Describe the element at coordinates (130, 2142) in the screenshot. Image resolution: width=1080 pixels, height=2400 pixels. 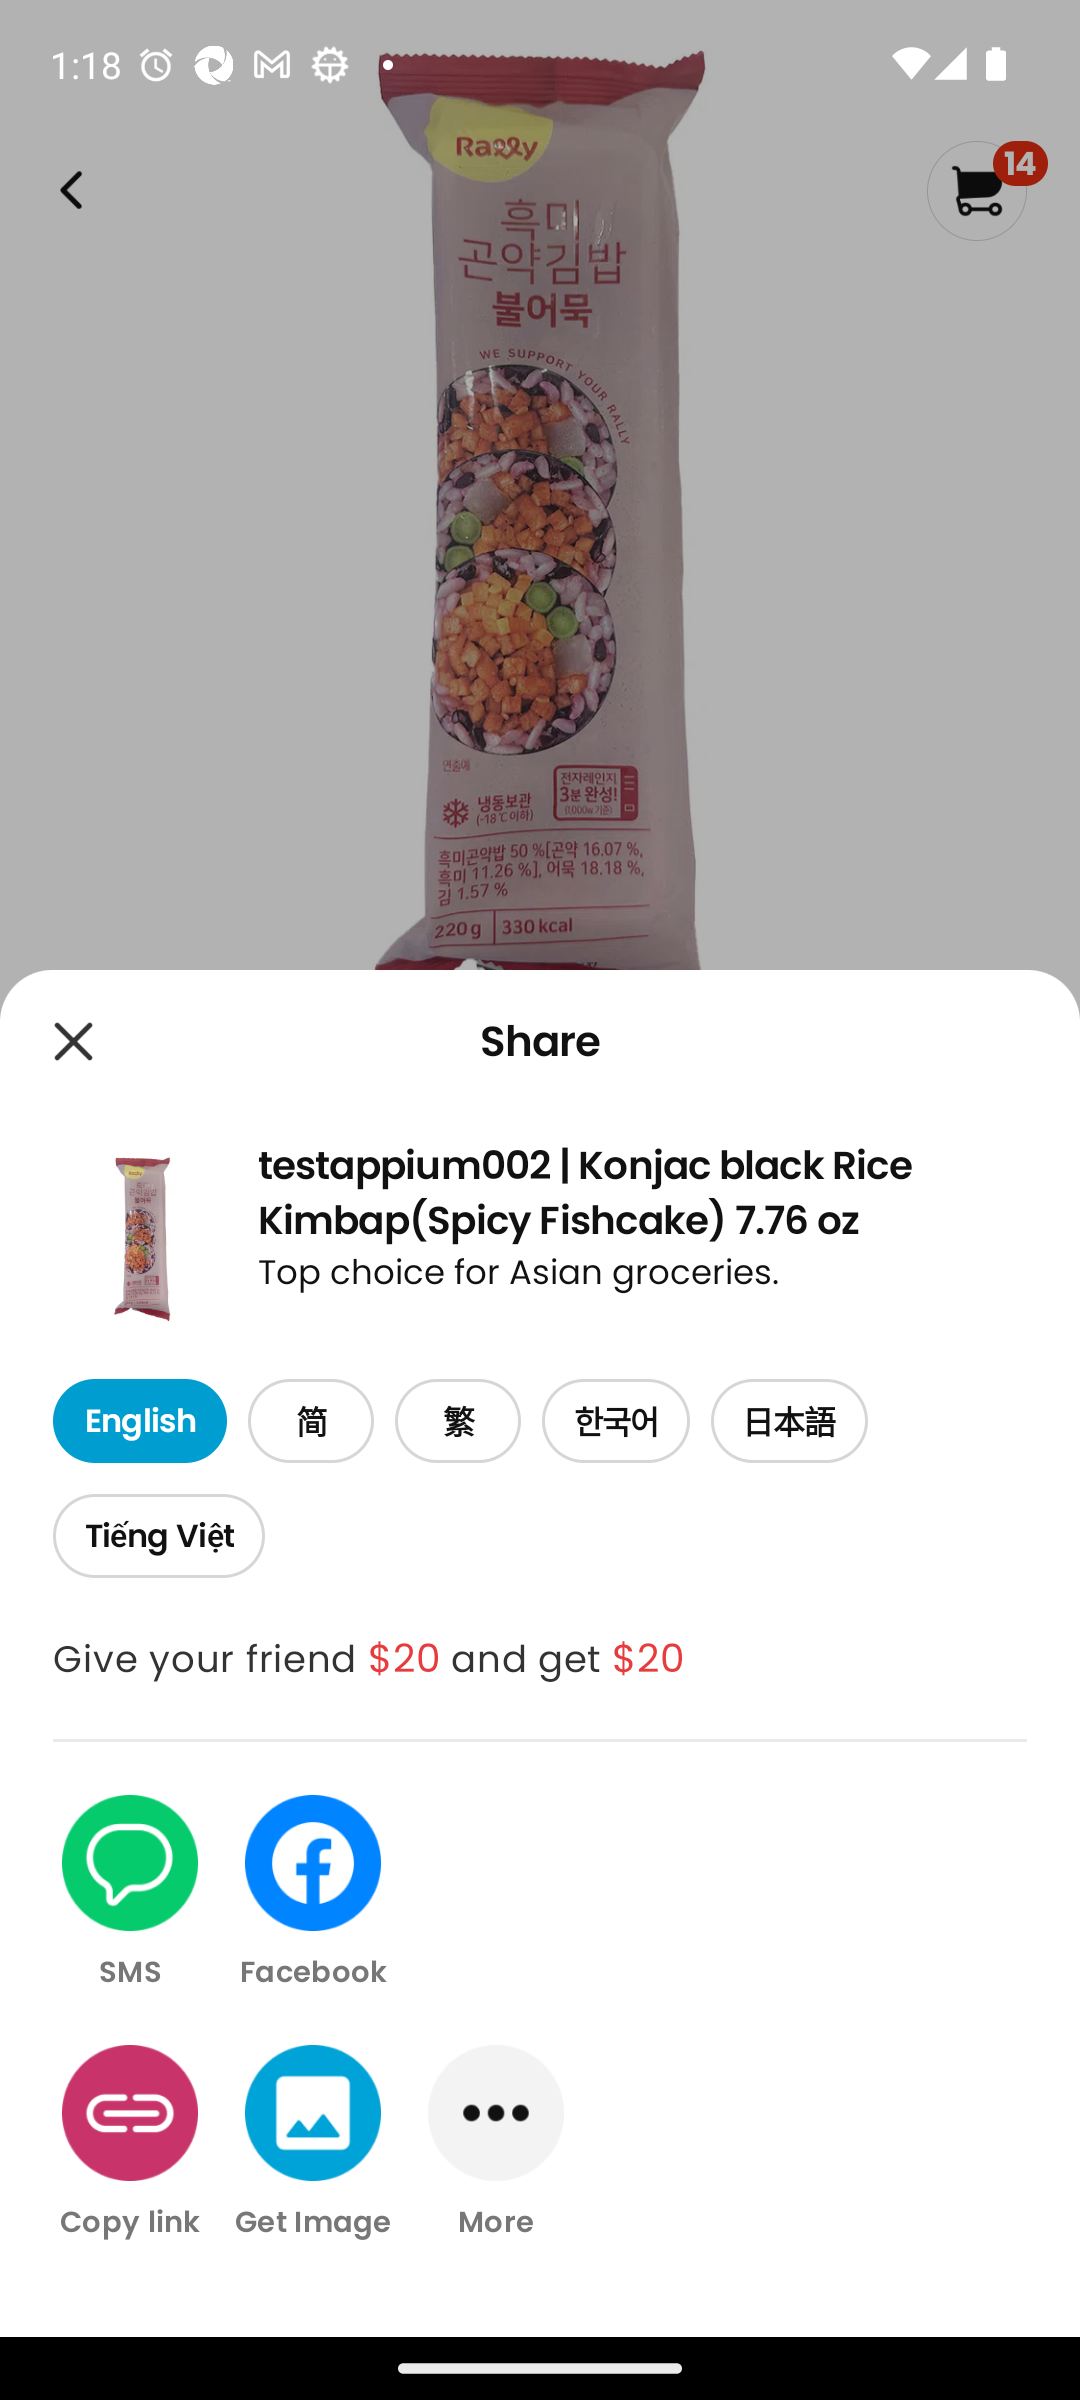
I see `Copy link` at that location.